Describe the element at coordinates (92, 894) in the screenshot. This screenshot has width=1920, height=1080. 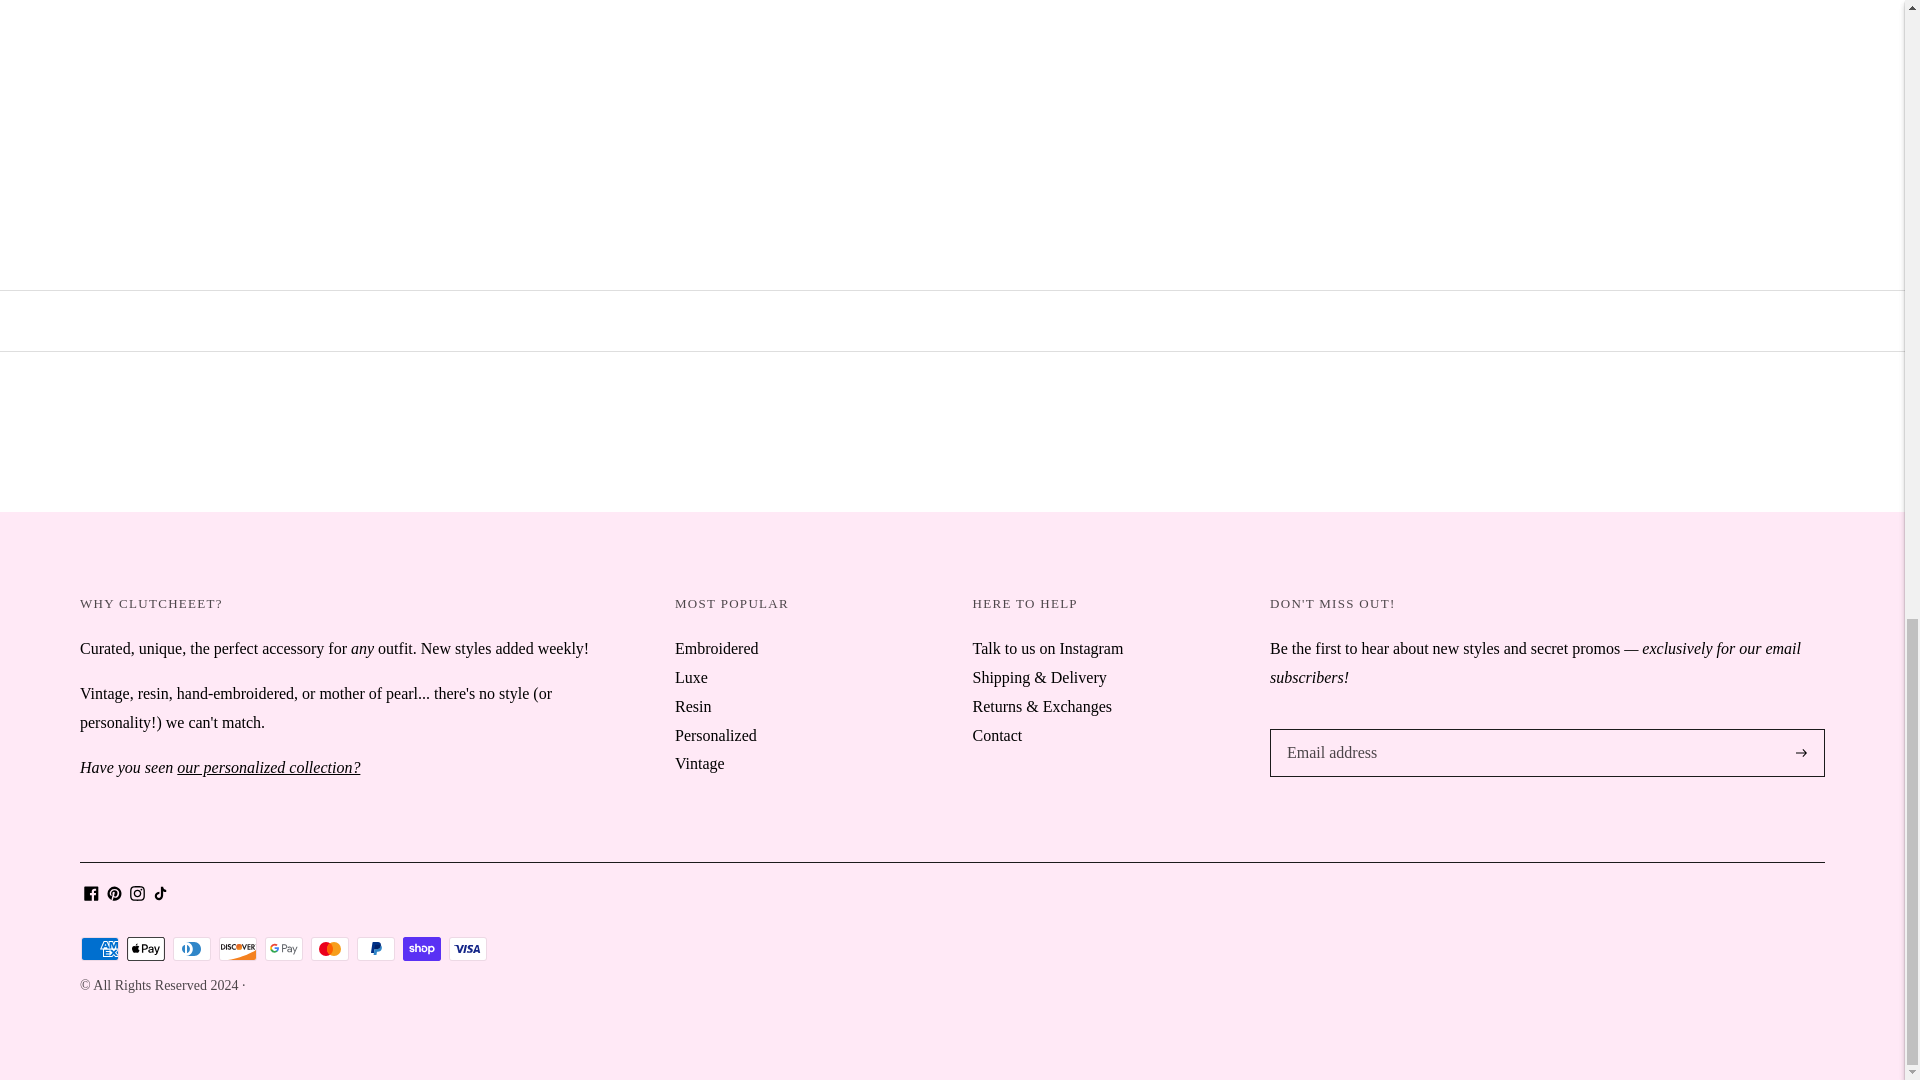
I see `Clutch-It Handbags on Facebook` at that location.